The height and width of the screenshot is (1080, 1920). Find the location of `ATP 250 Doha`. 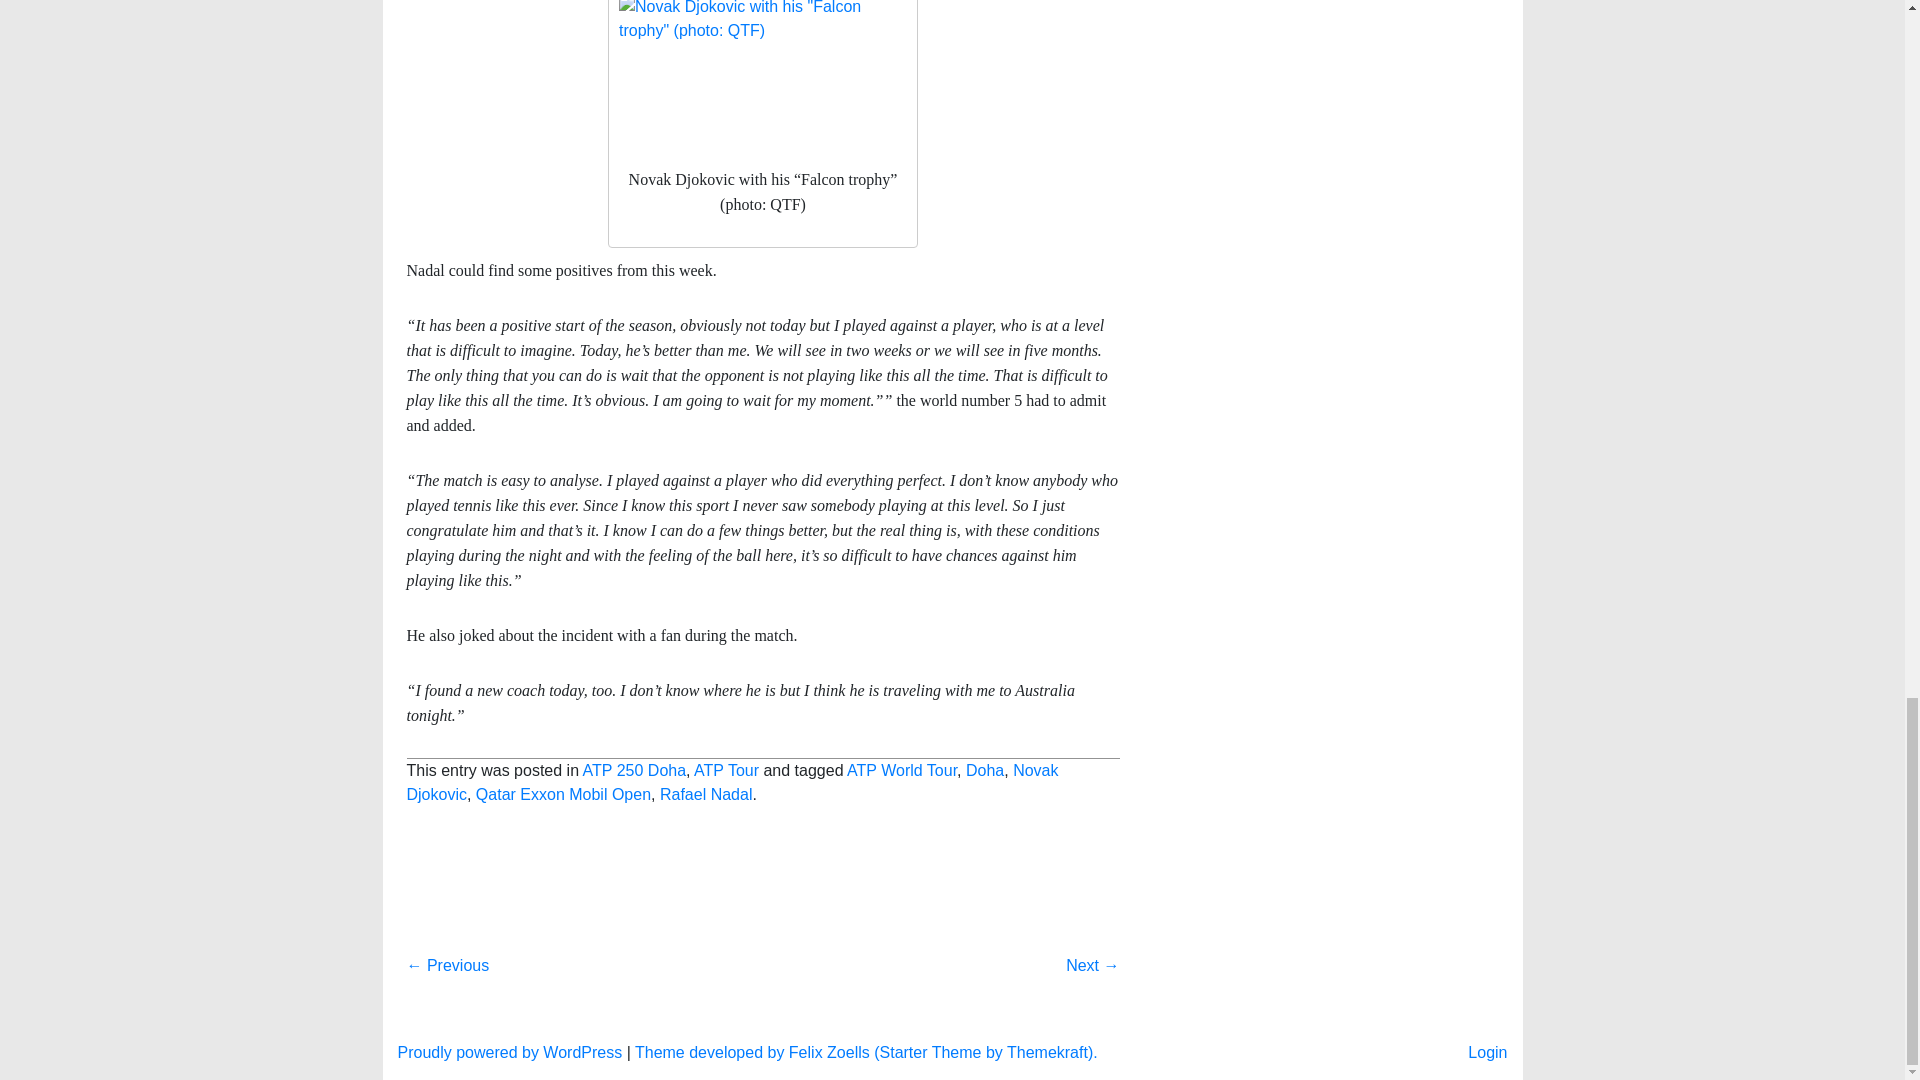

ATP 250 Doha is located at coordinates (634, 972).